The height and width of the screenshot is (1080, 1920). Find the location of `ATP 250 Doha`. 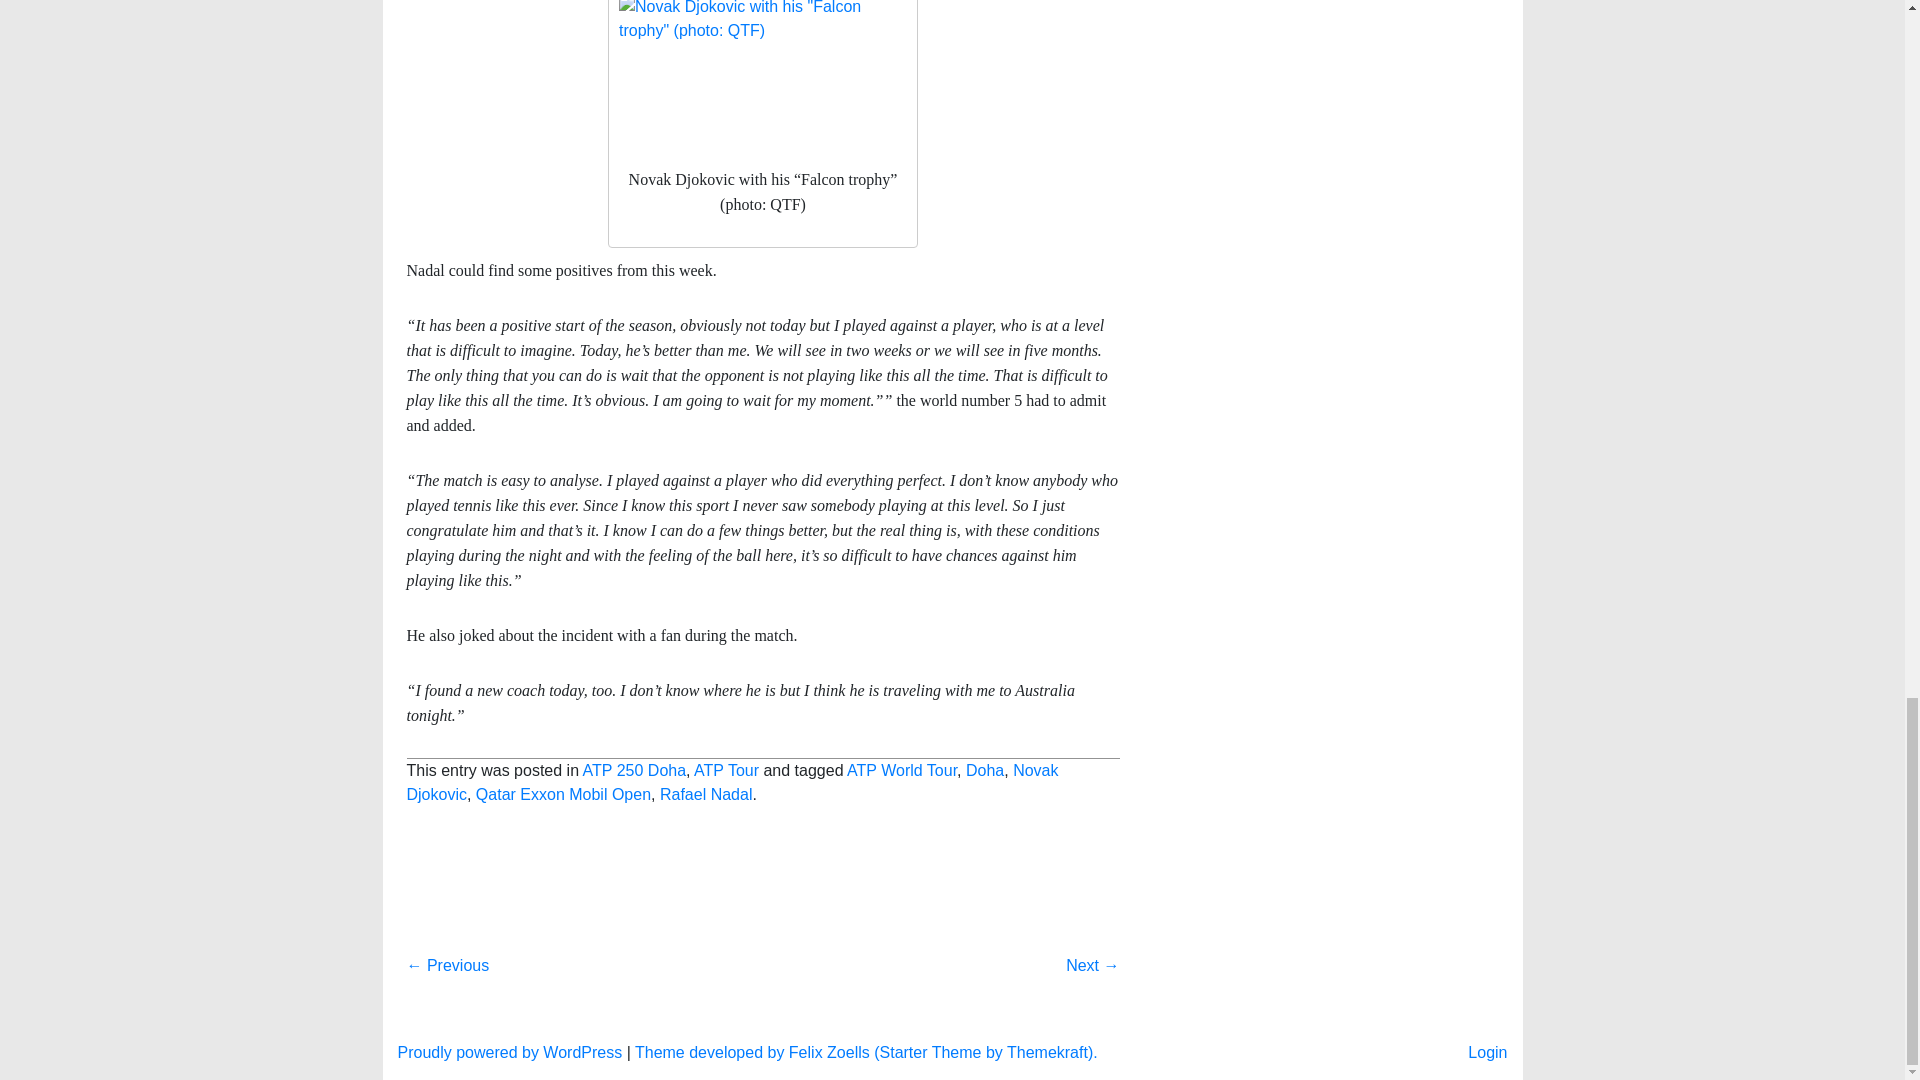

ATP 250 Doha is located at coordinates (634, 972).